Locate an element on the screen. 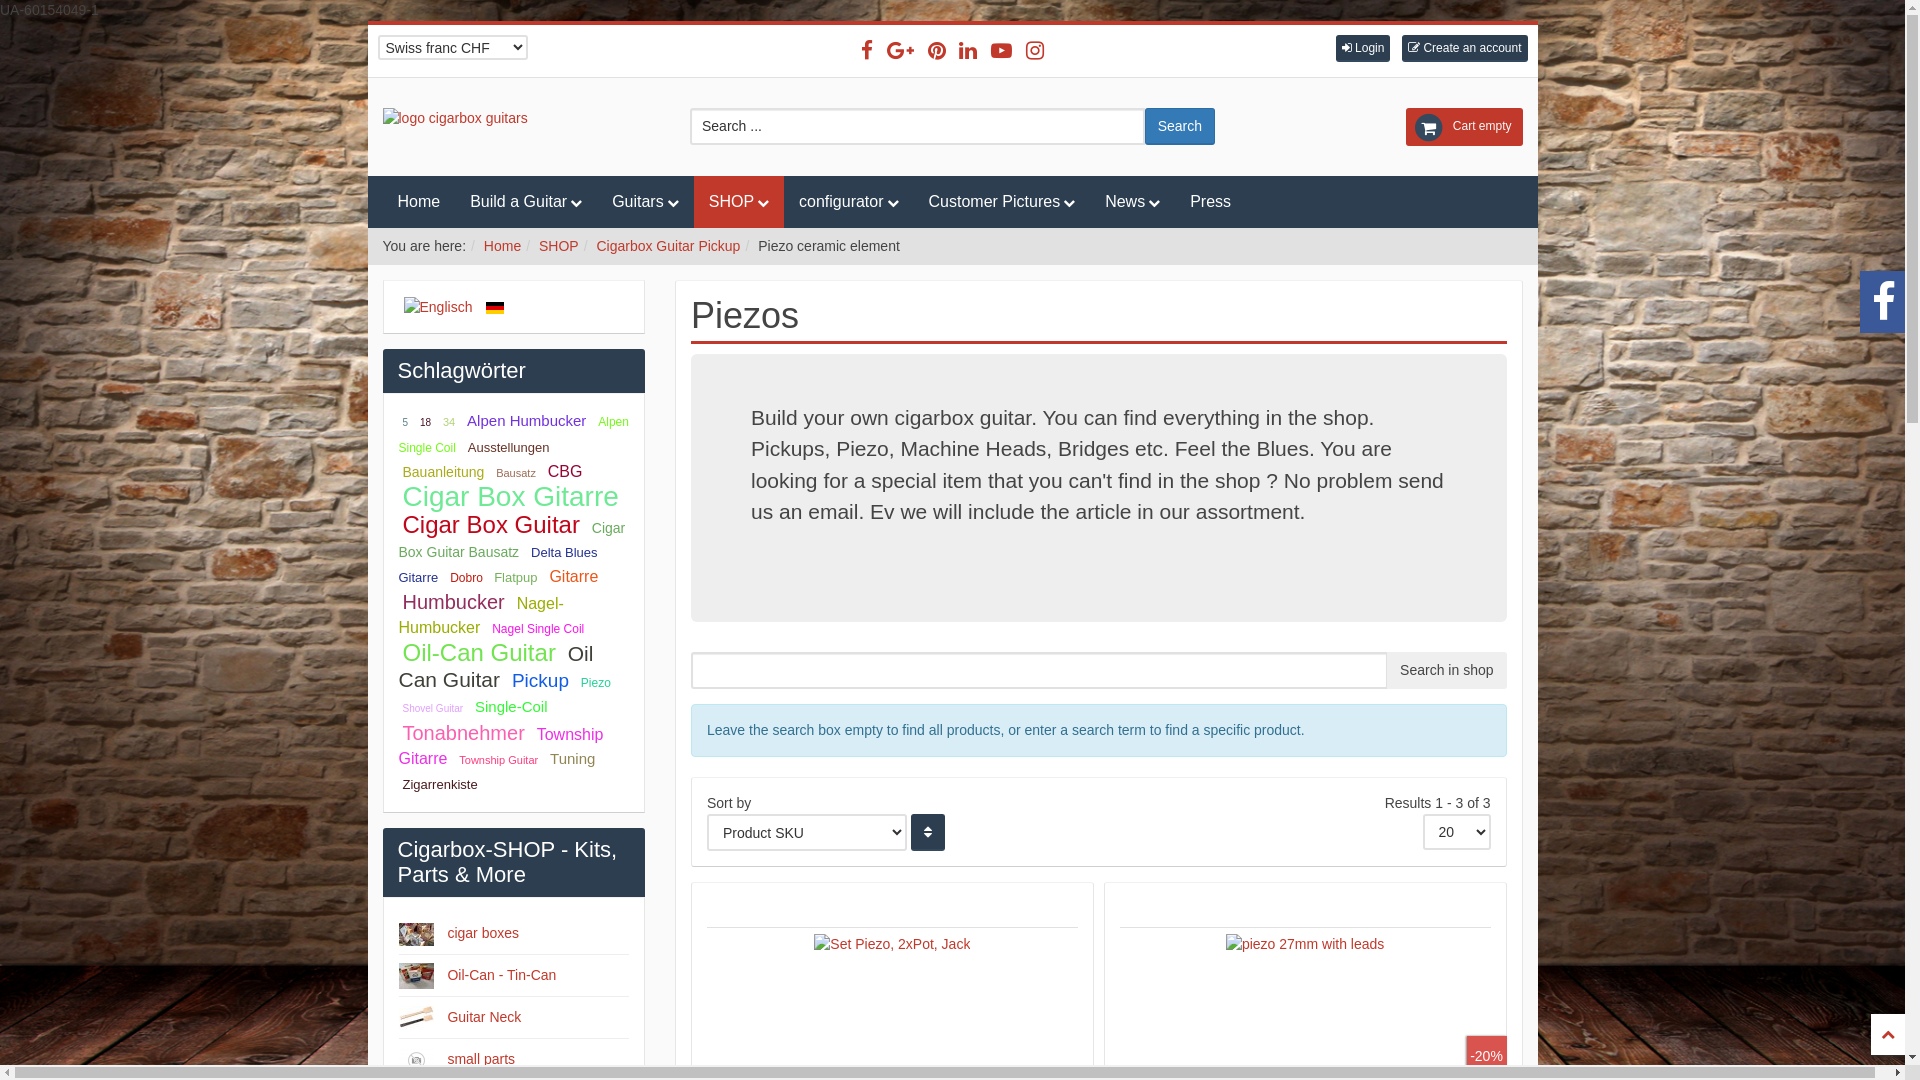 This screenshot has height=1080, width=1920. SHOP is located at coordinates (559, 246).